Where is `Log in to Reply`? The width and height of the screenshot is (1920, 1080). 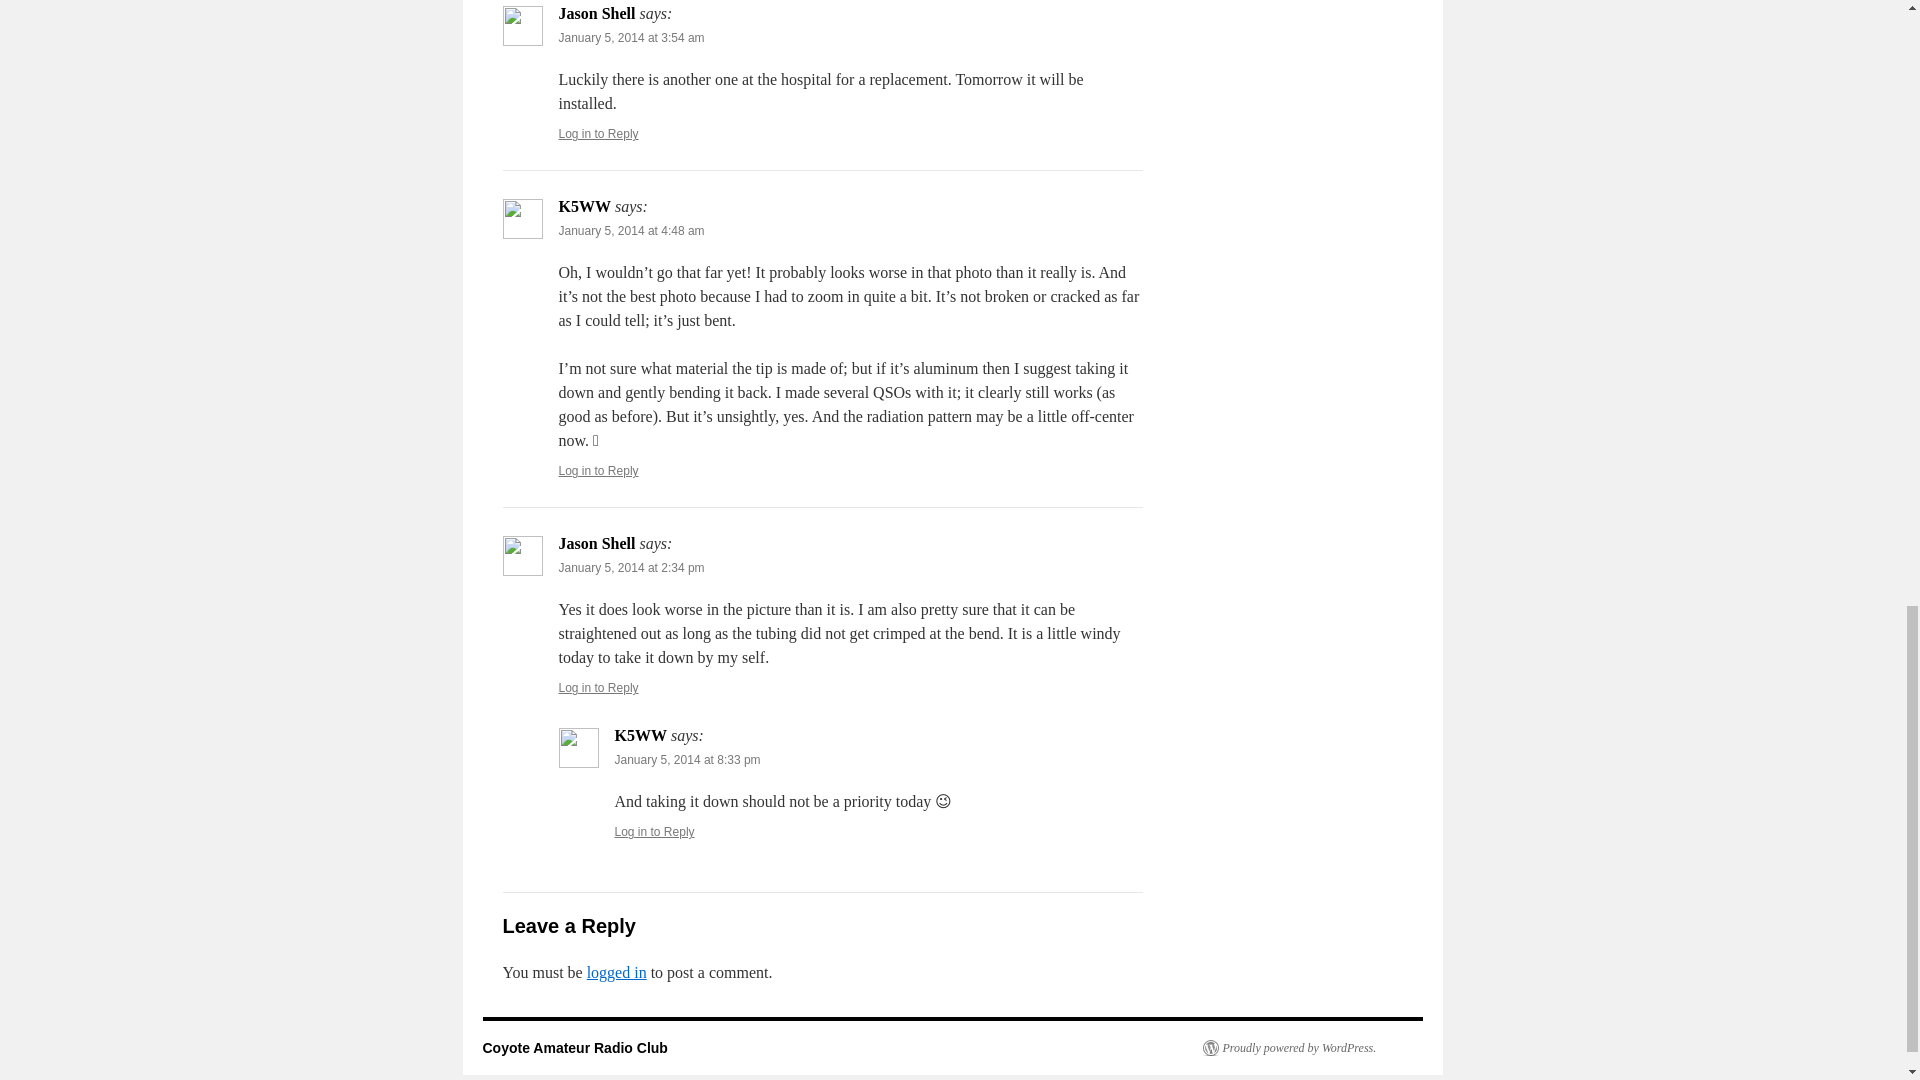 Log in to Reply is located at coordinates (654, 832).